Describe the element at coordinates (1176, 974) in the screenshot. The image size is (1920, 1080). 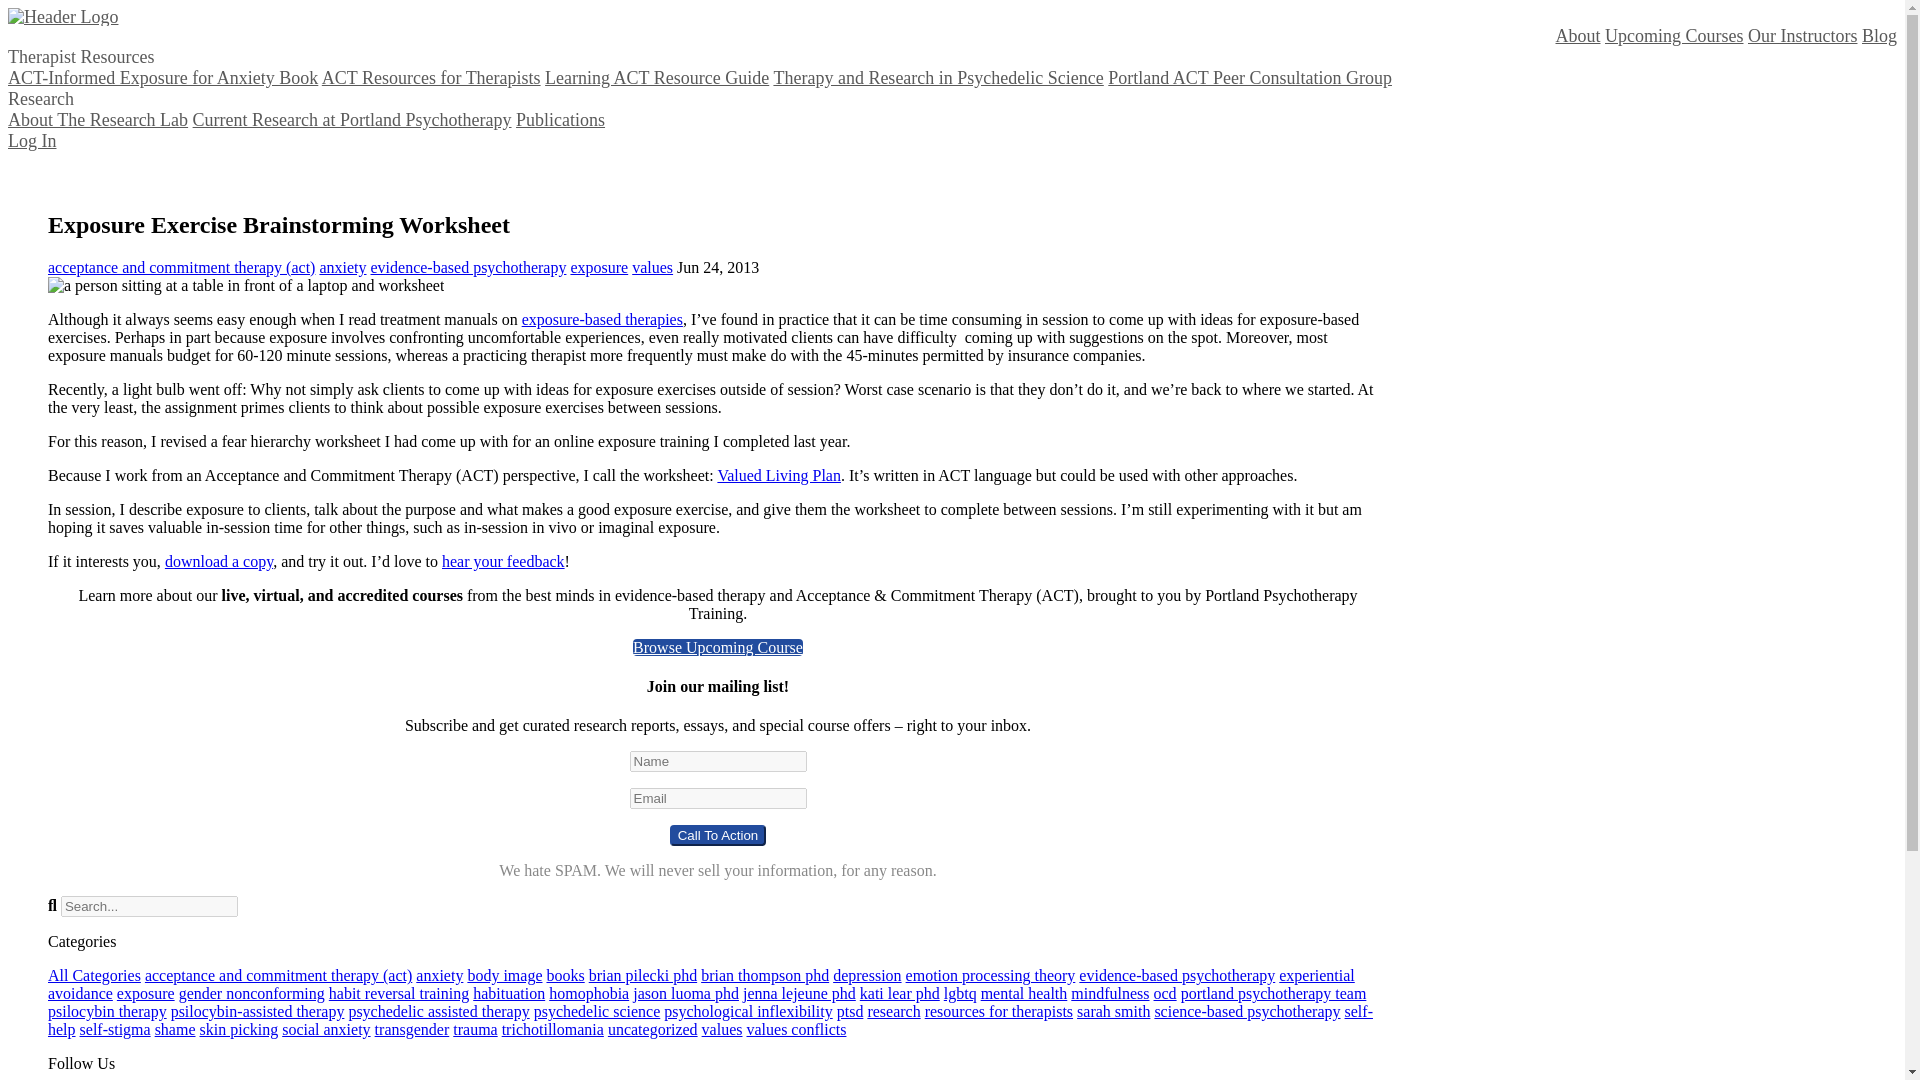
I see `evidence-based psychotherapy` at that location.